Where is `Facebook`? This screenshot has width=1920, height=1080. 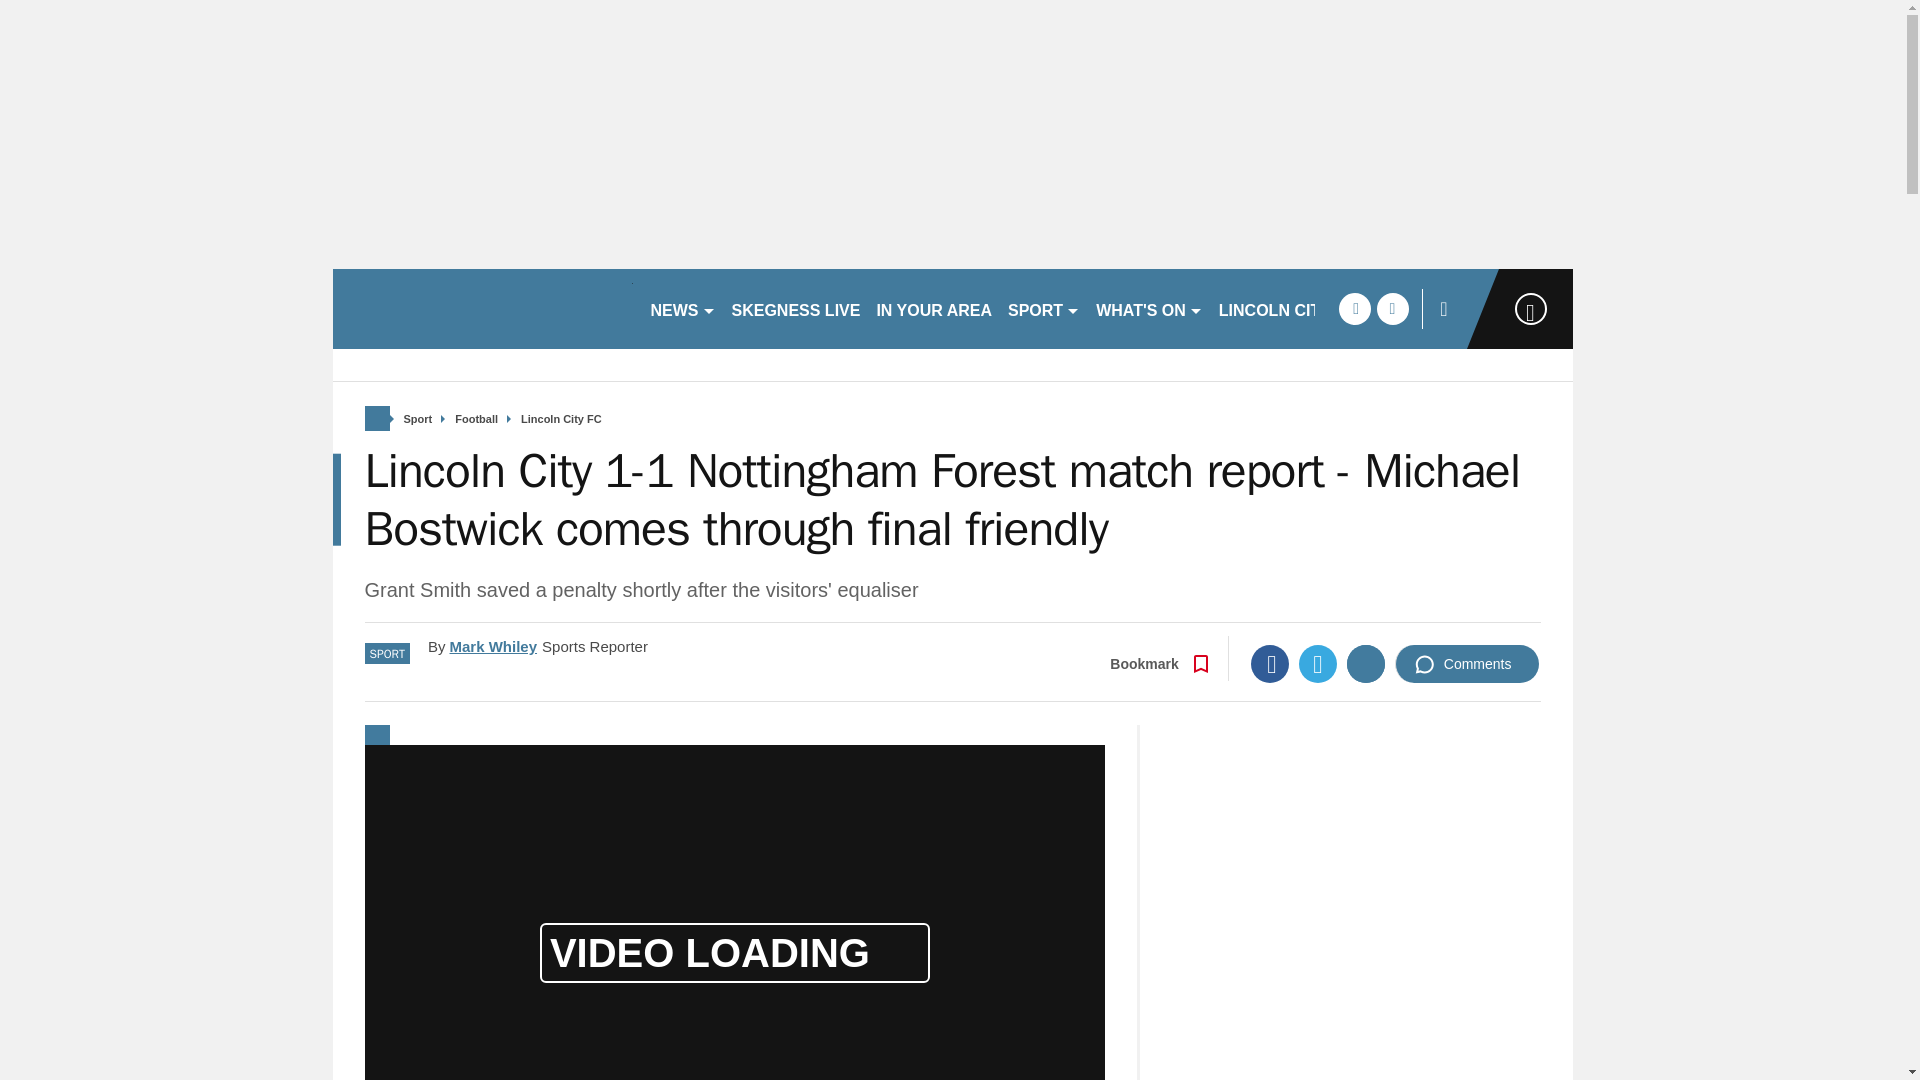 Facebook is located at coordinates (1270, 663).